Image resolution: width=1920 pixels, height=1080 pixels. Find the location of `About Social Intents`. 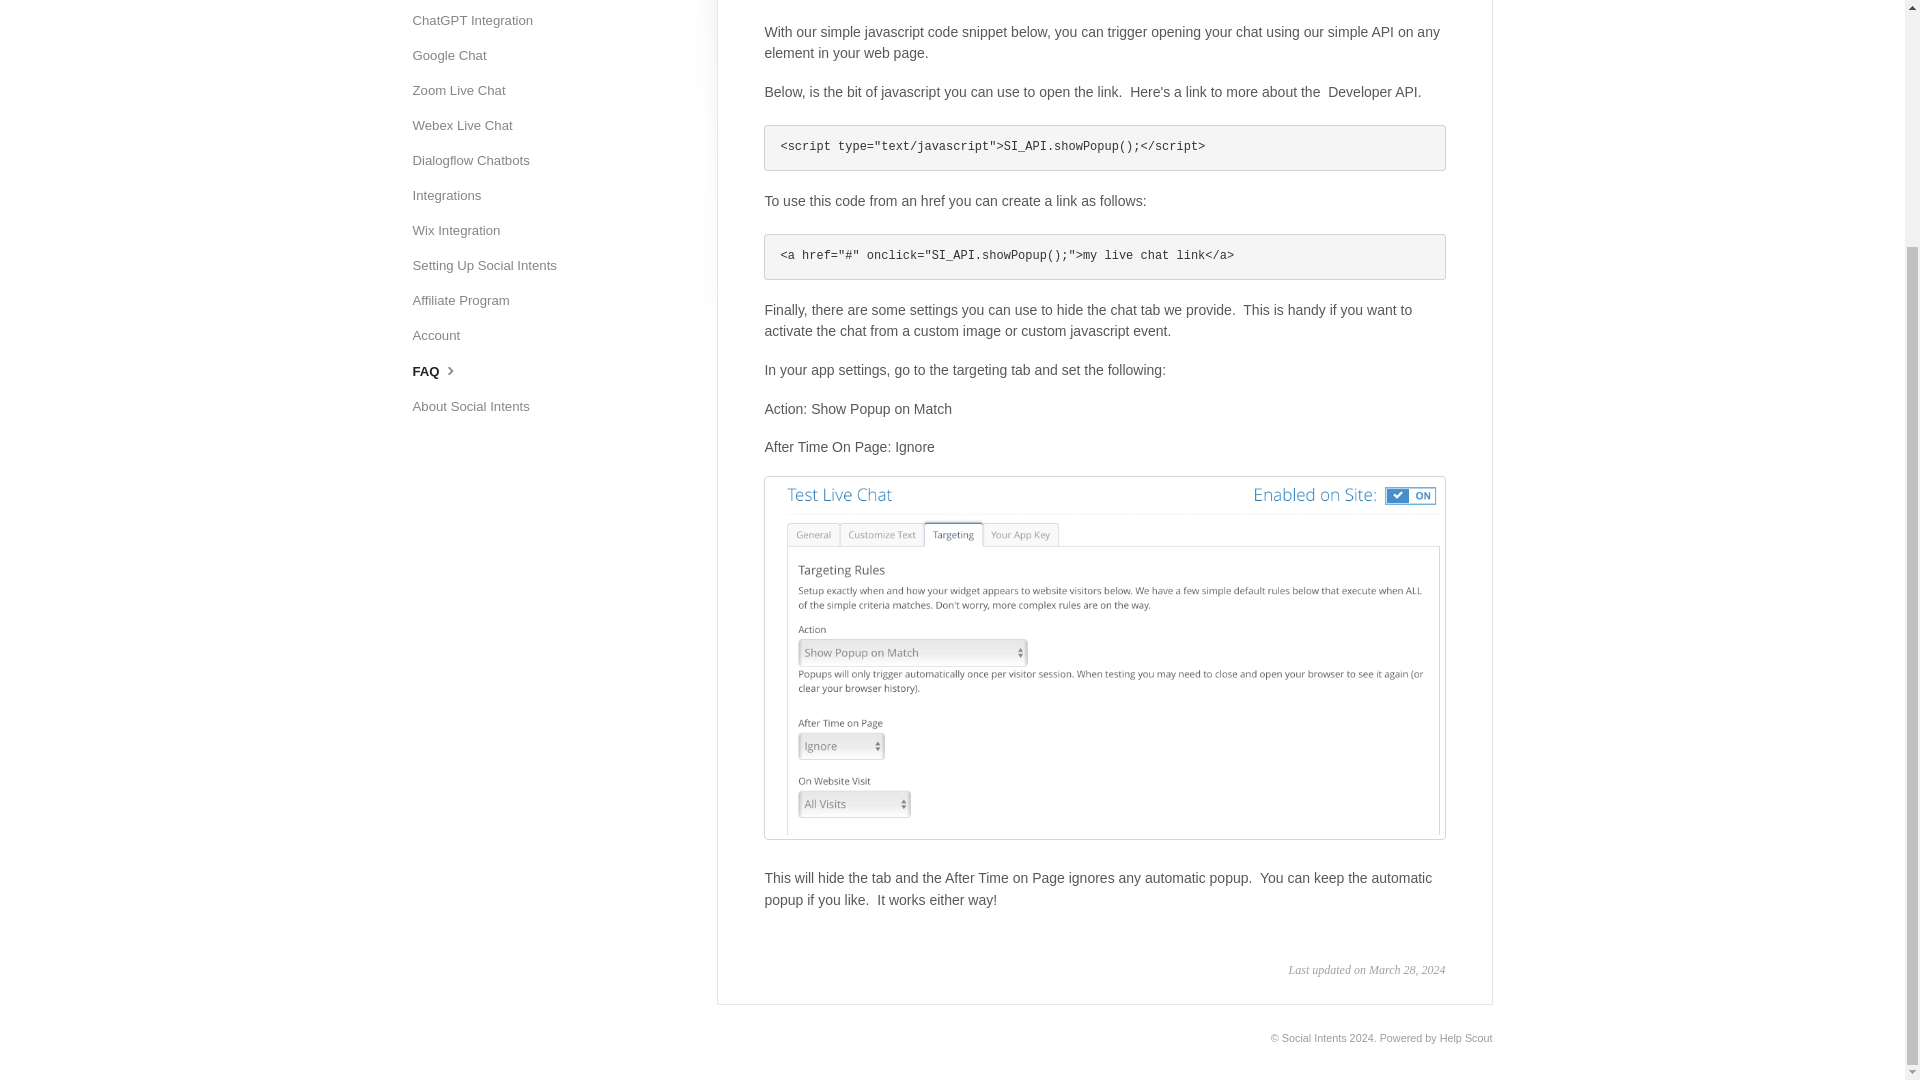

About Social Intents is located at coordinates (478, 406).